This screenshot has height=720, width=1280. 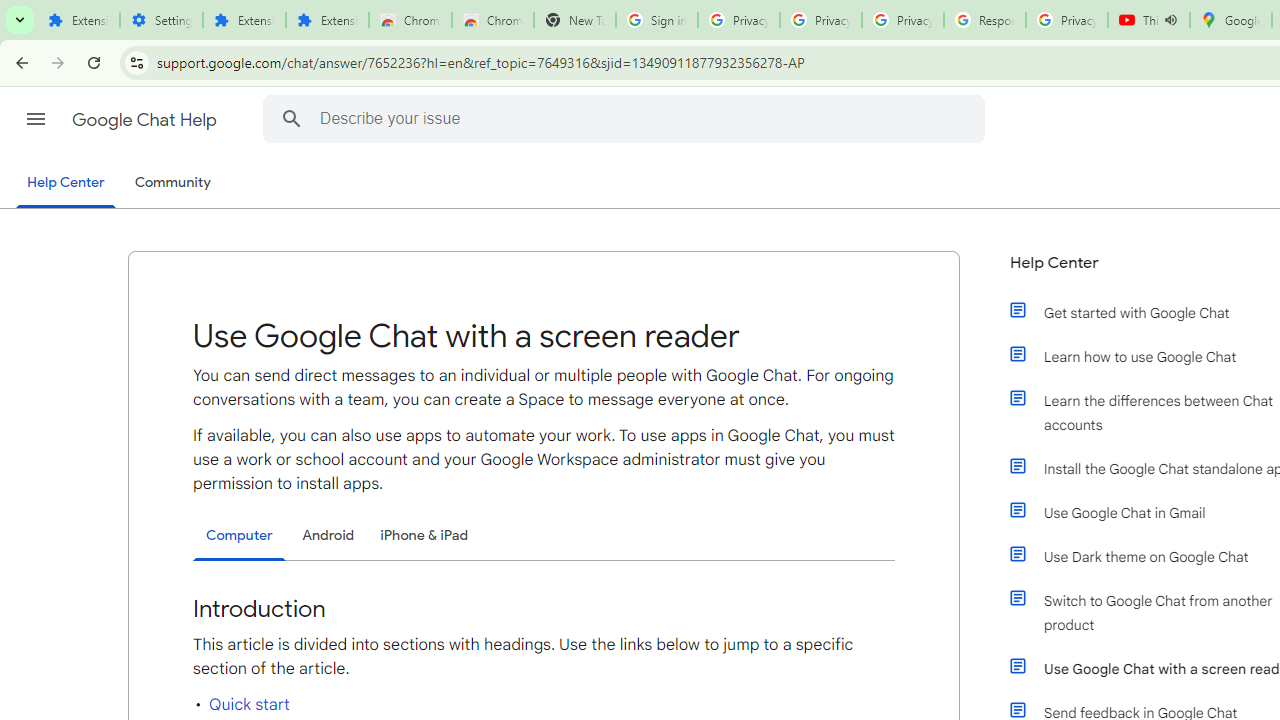 What do you see at coordinates (239, 536) in the screenshot?
I see `Computer` at bounding box center [239, 536].